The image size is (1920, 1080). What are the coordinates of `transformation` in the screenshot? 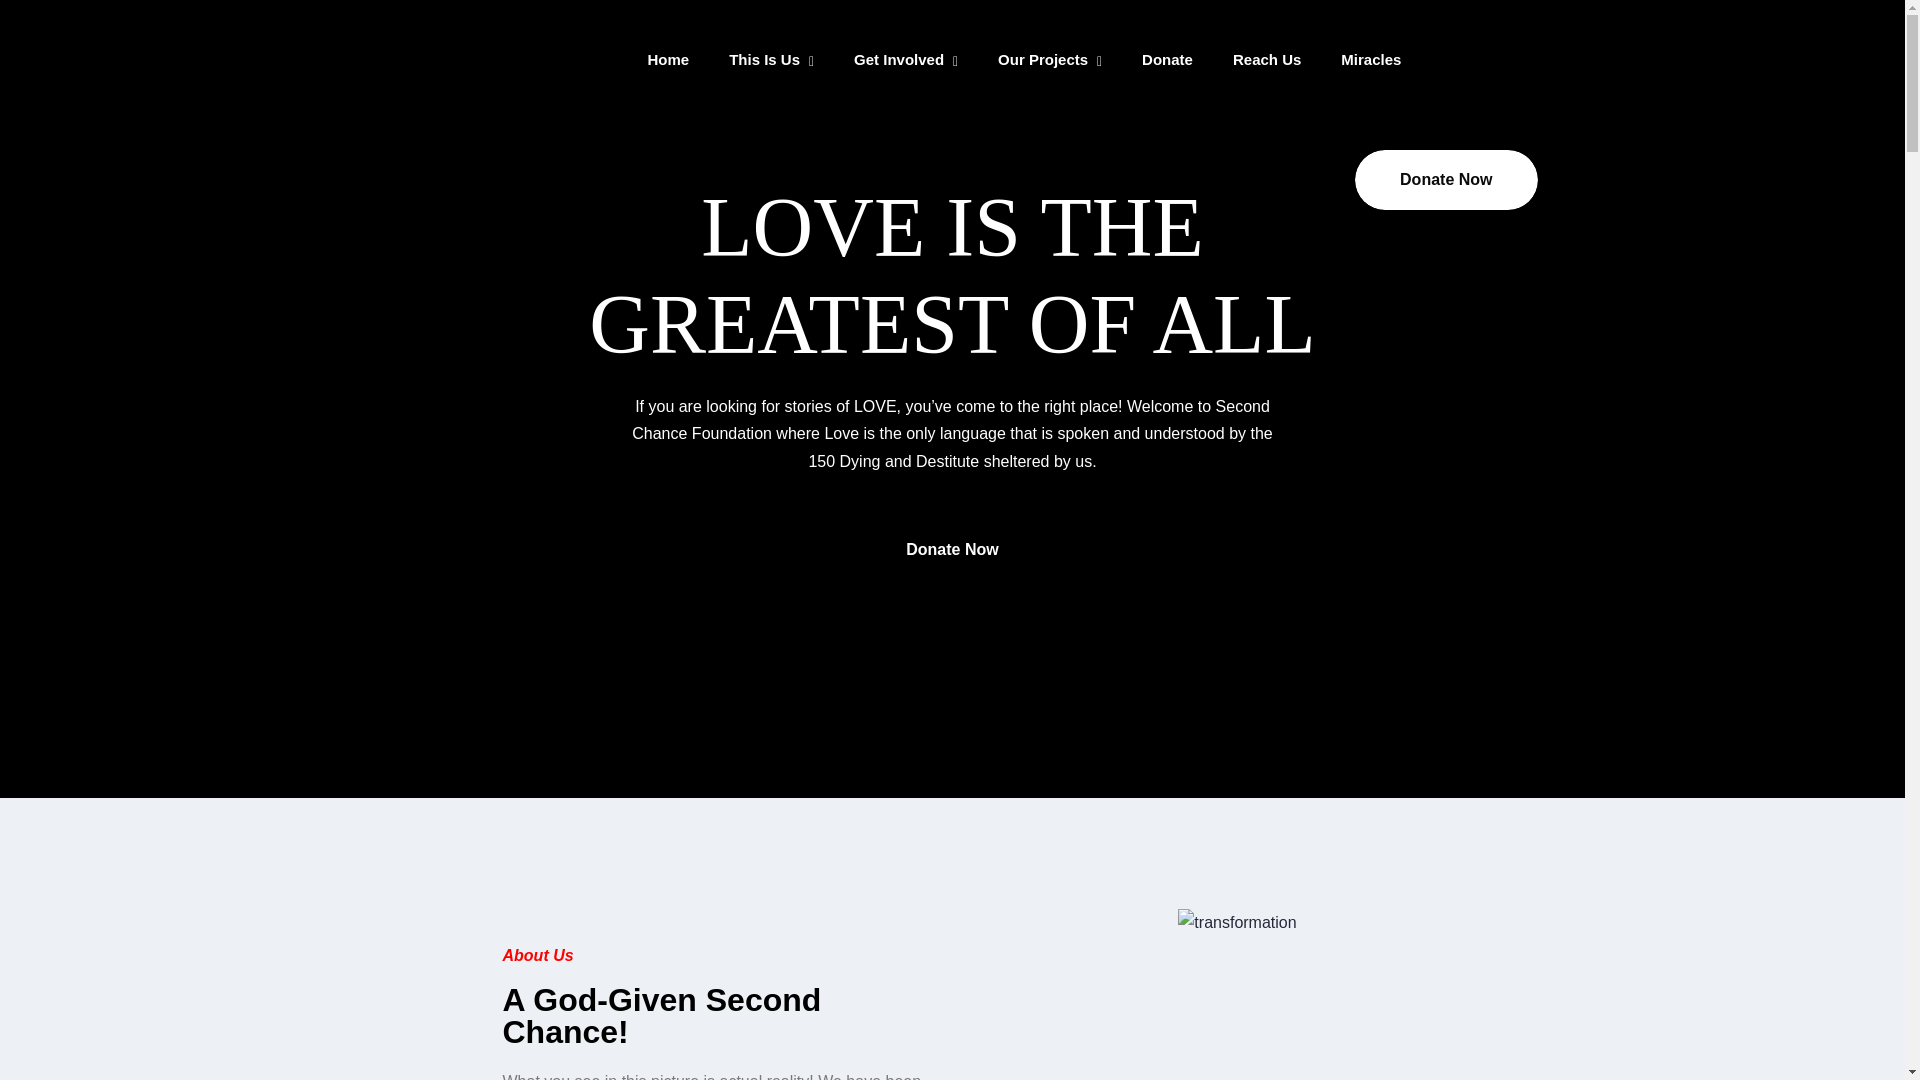 It's located at (1237, 922).